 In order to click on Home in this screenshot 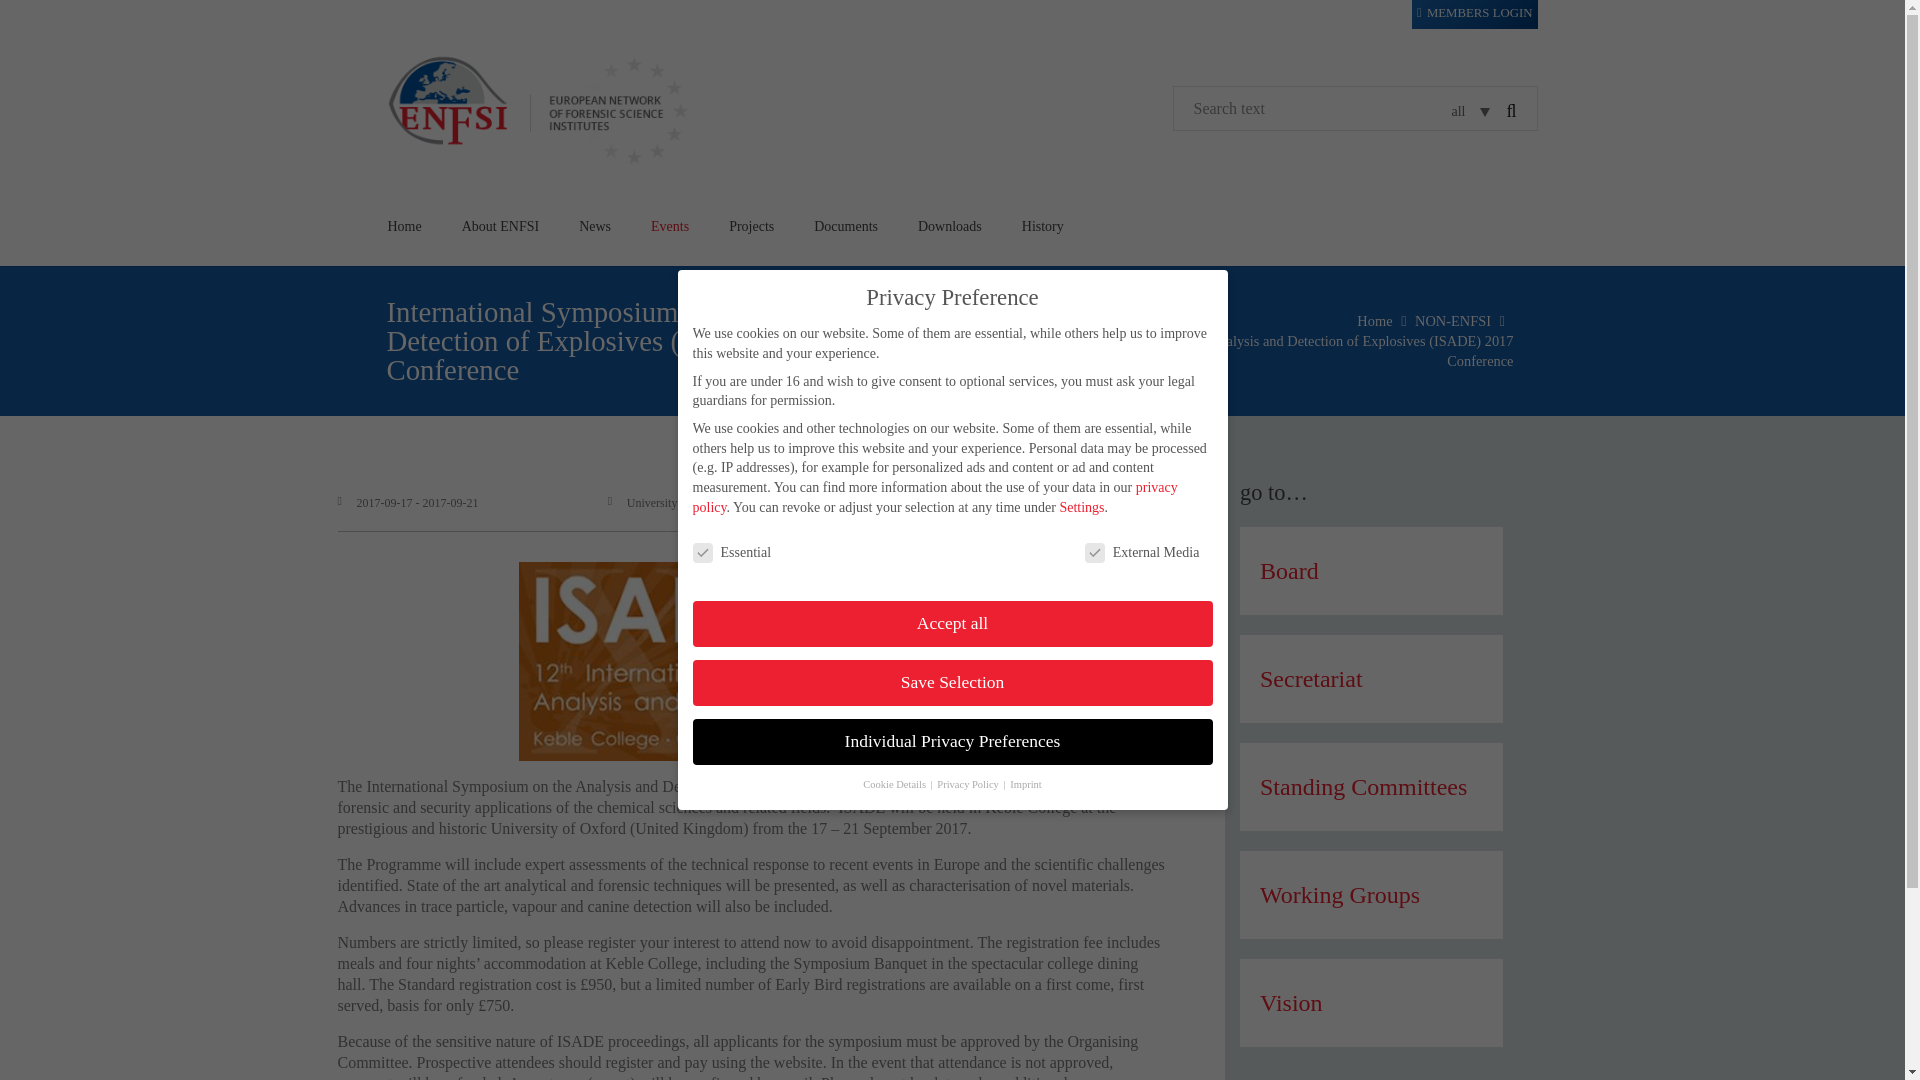, I will do `click(404, 226)`.